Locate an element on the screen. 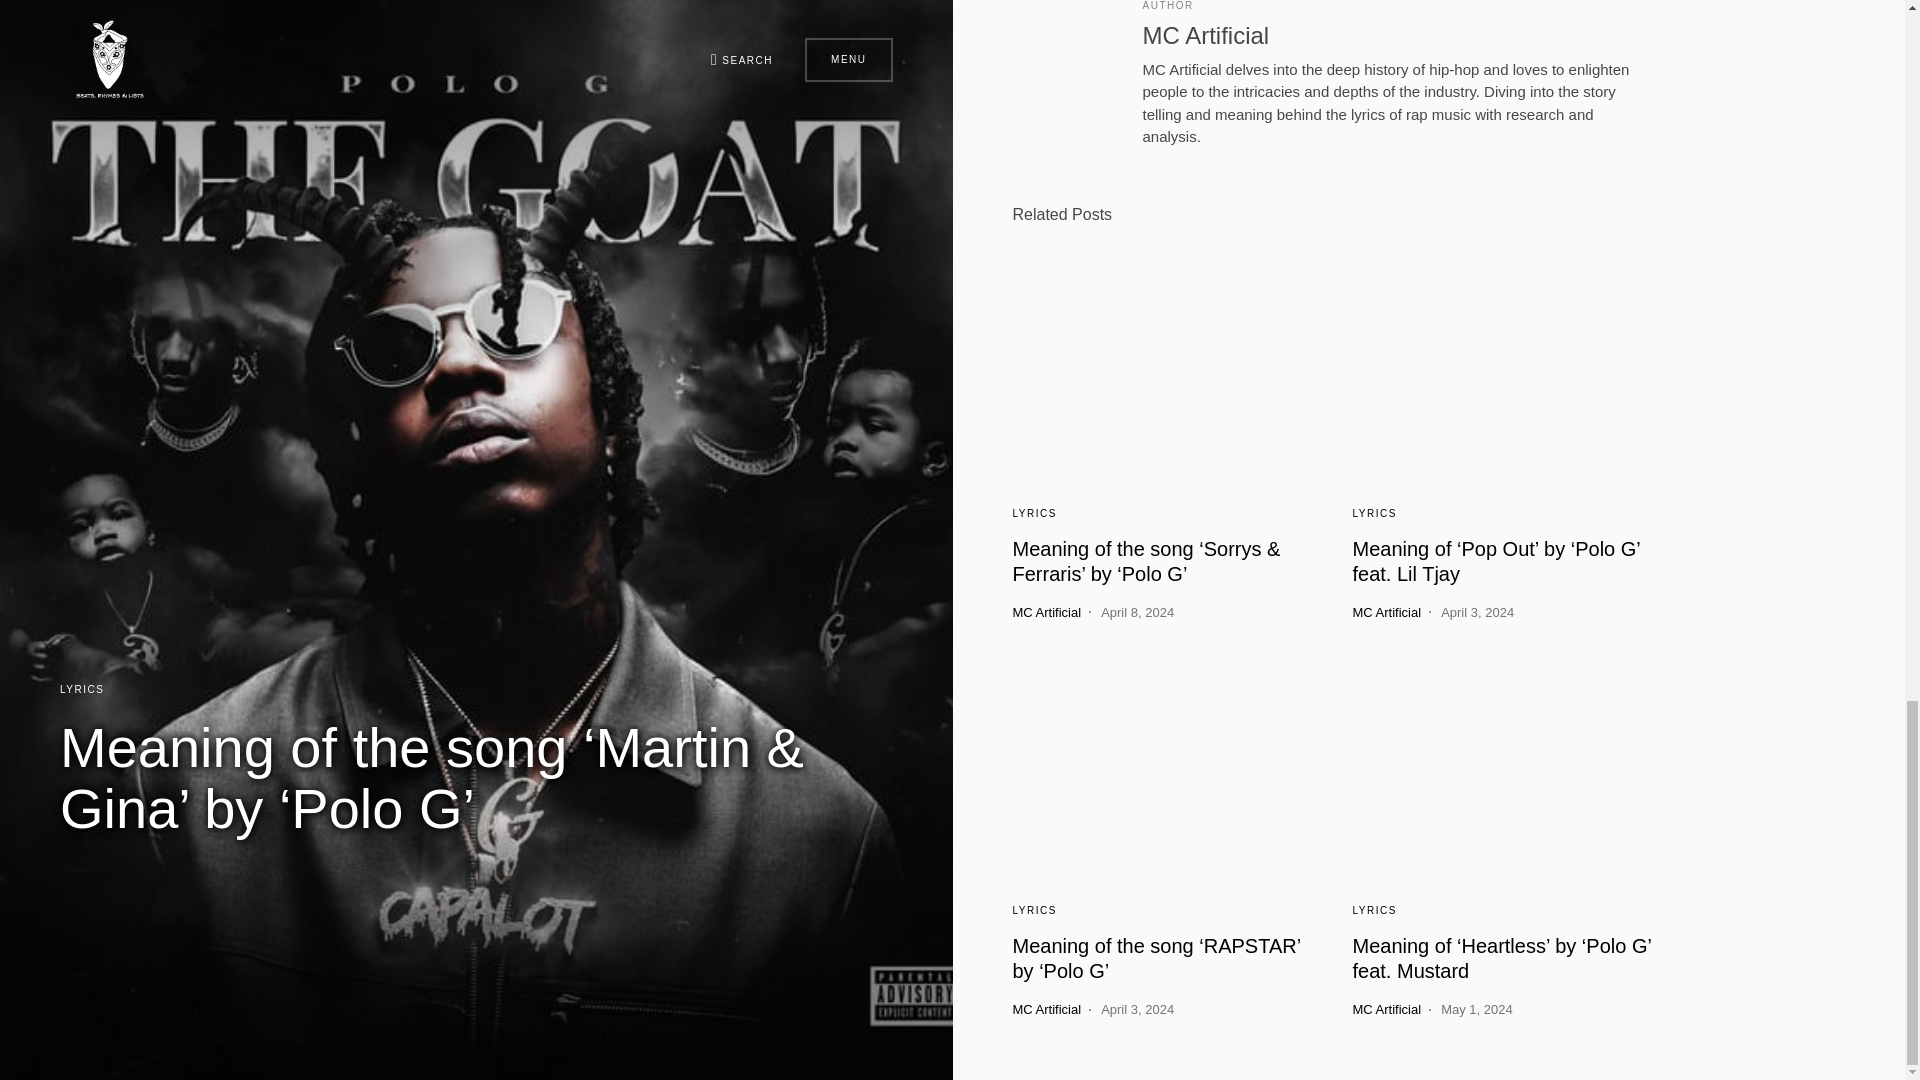 Image resolution: width=1920 pixels, height=1080 pixels. MC Artificial is located at coordinates (1046, 612).